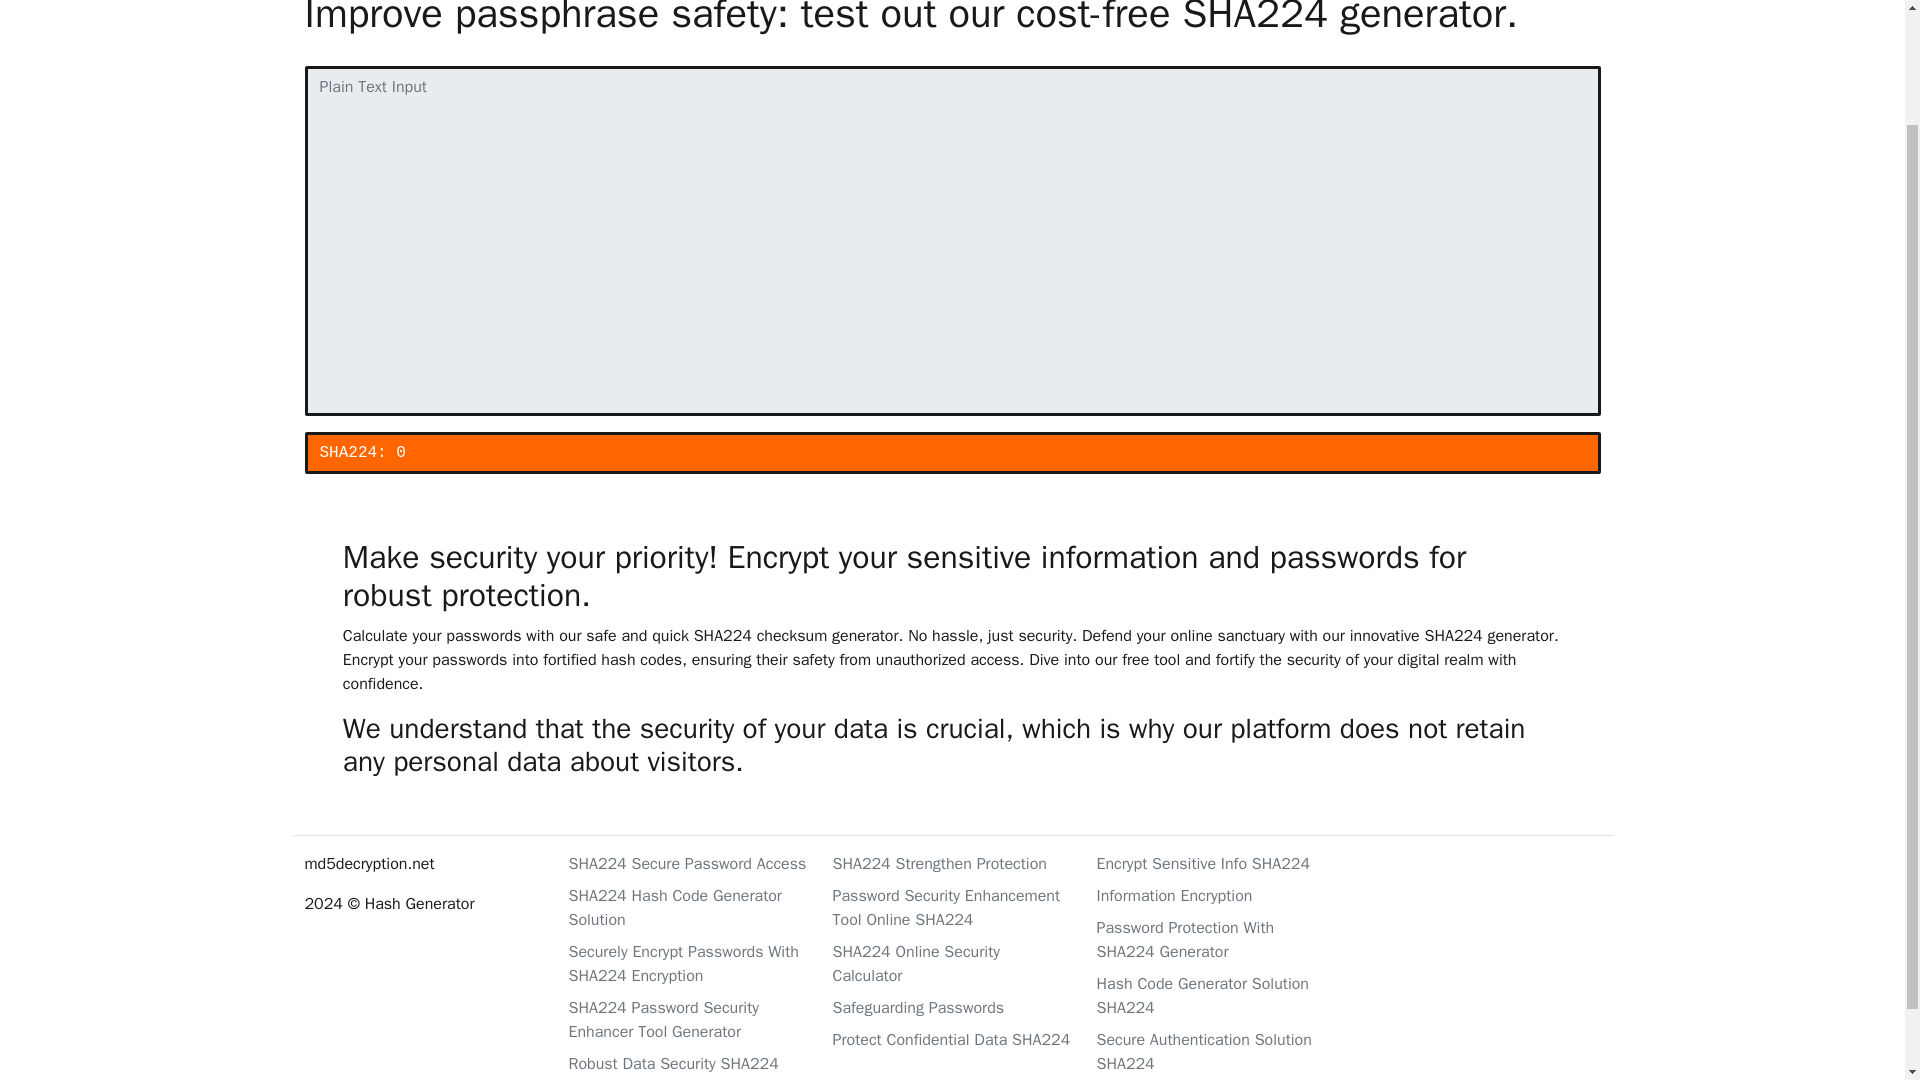  What do you see at coordinates (1216, 940) in the screenshot?
I see `Password Protection With SHA224 Generator` at bounding box center [1216, 940].